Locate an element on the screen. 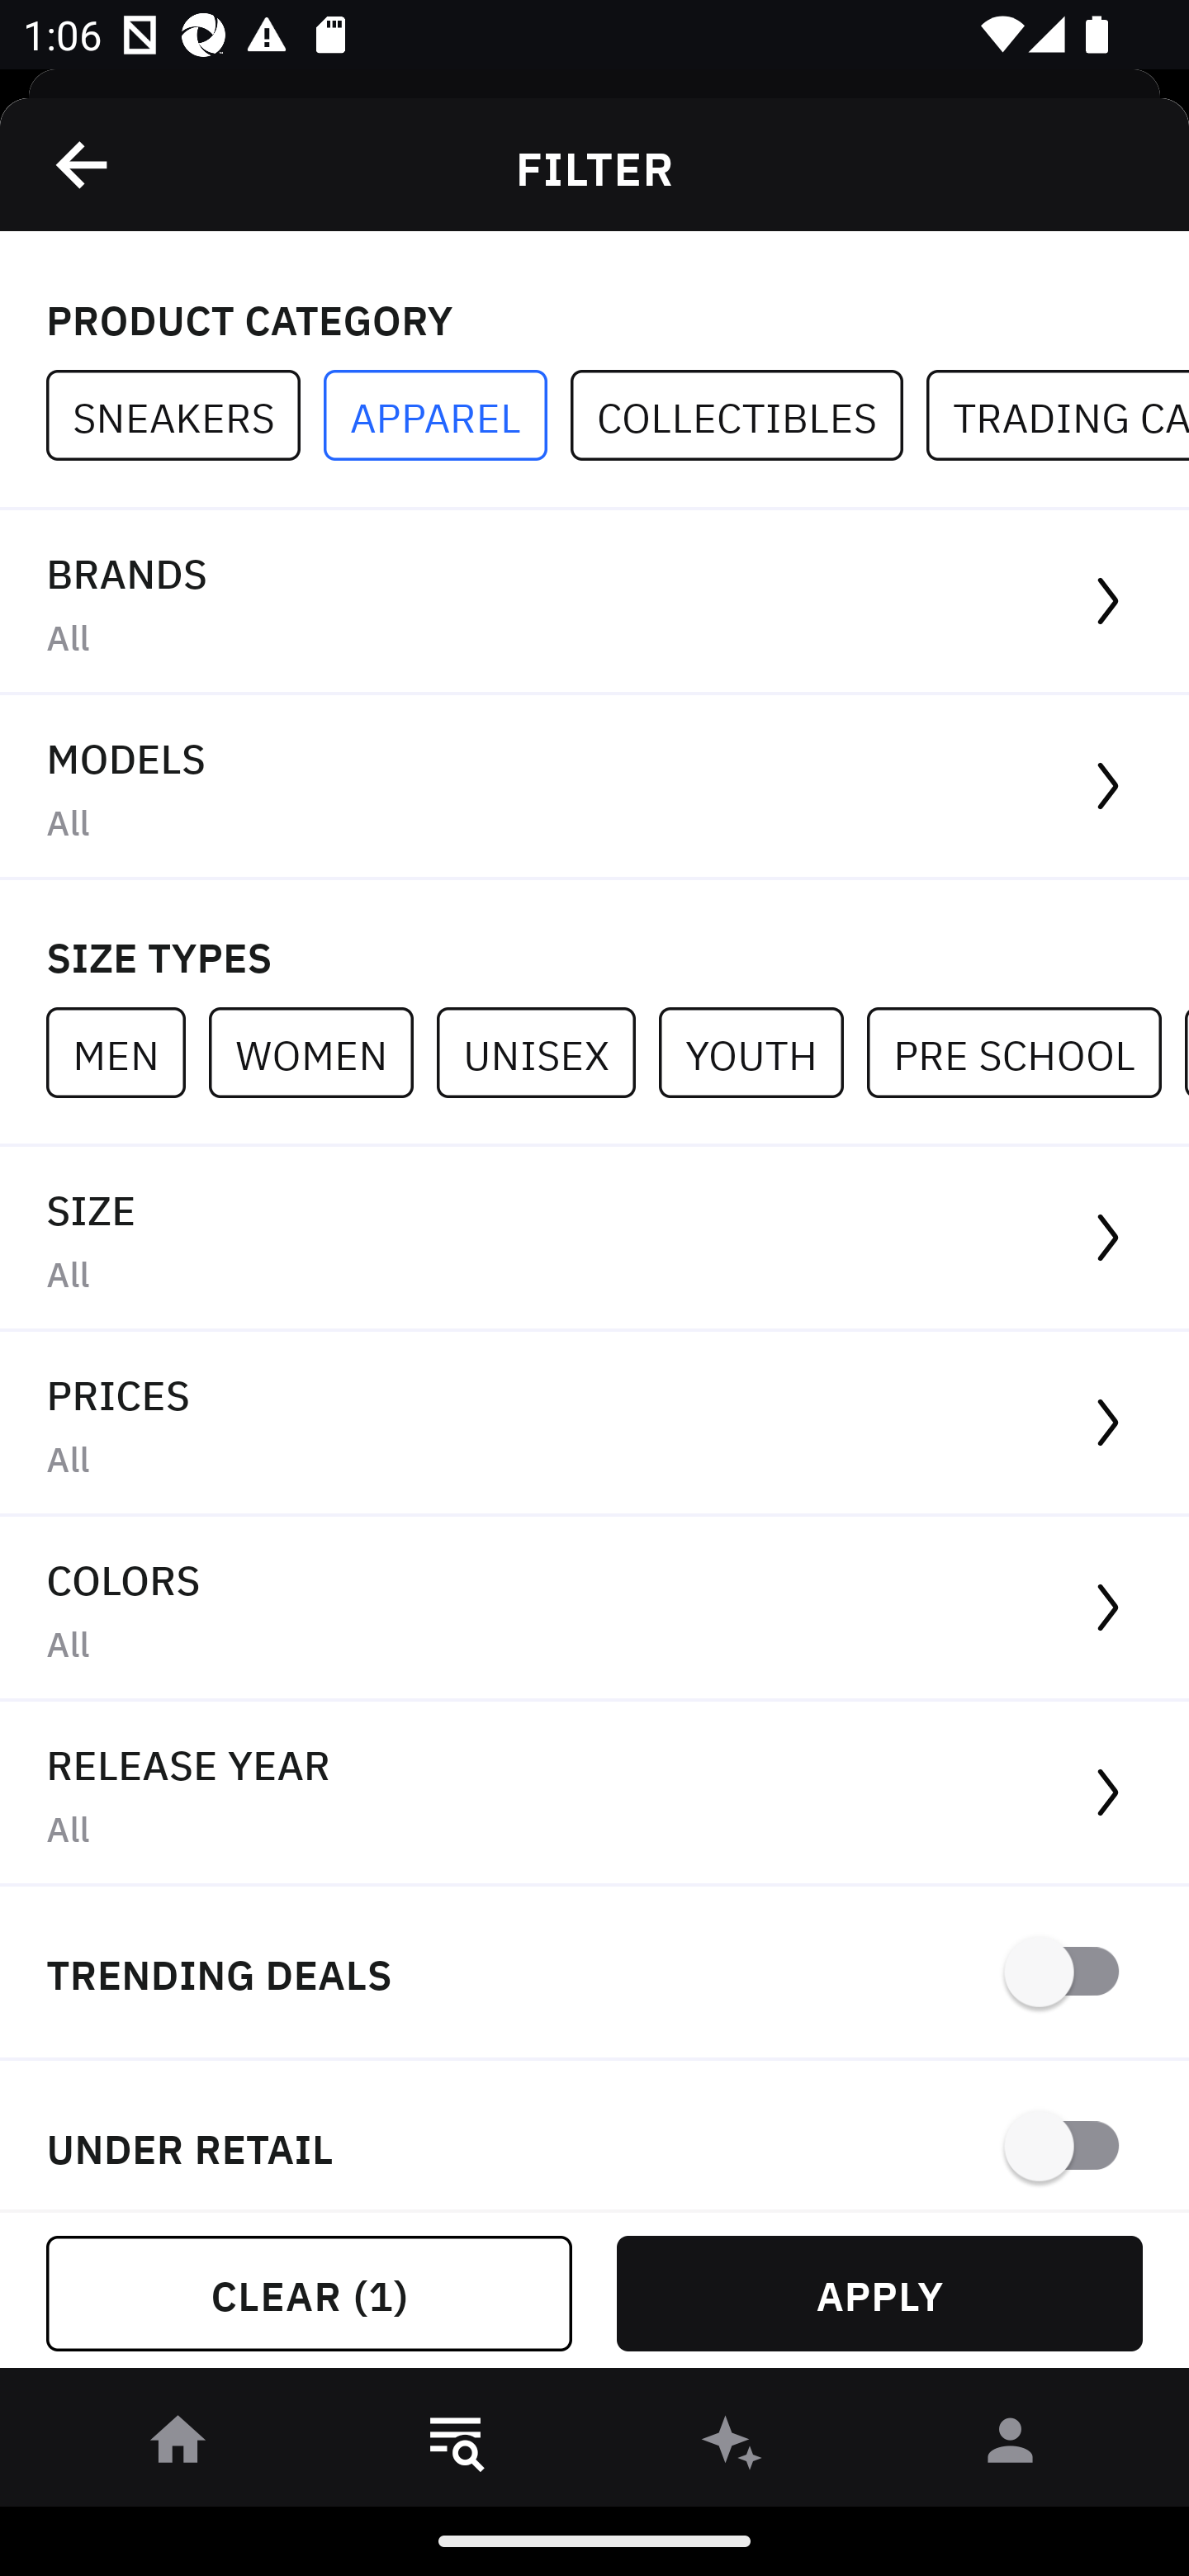 This screenshot has height=2576, width=1189. YOUTH is located at coordinates (762, 1052).